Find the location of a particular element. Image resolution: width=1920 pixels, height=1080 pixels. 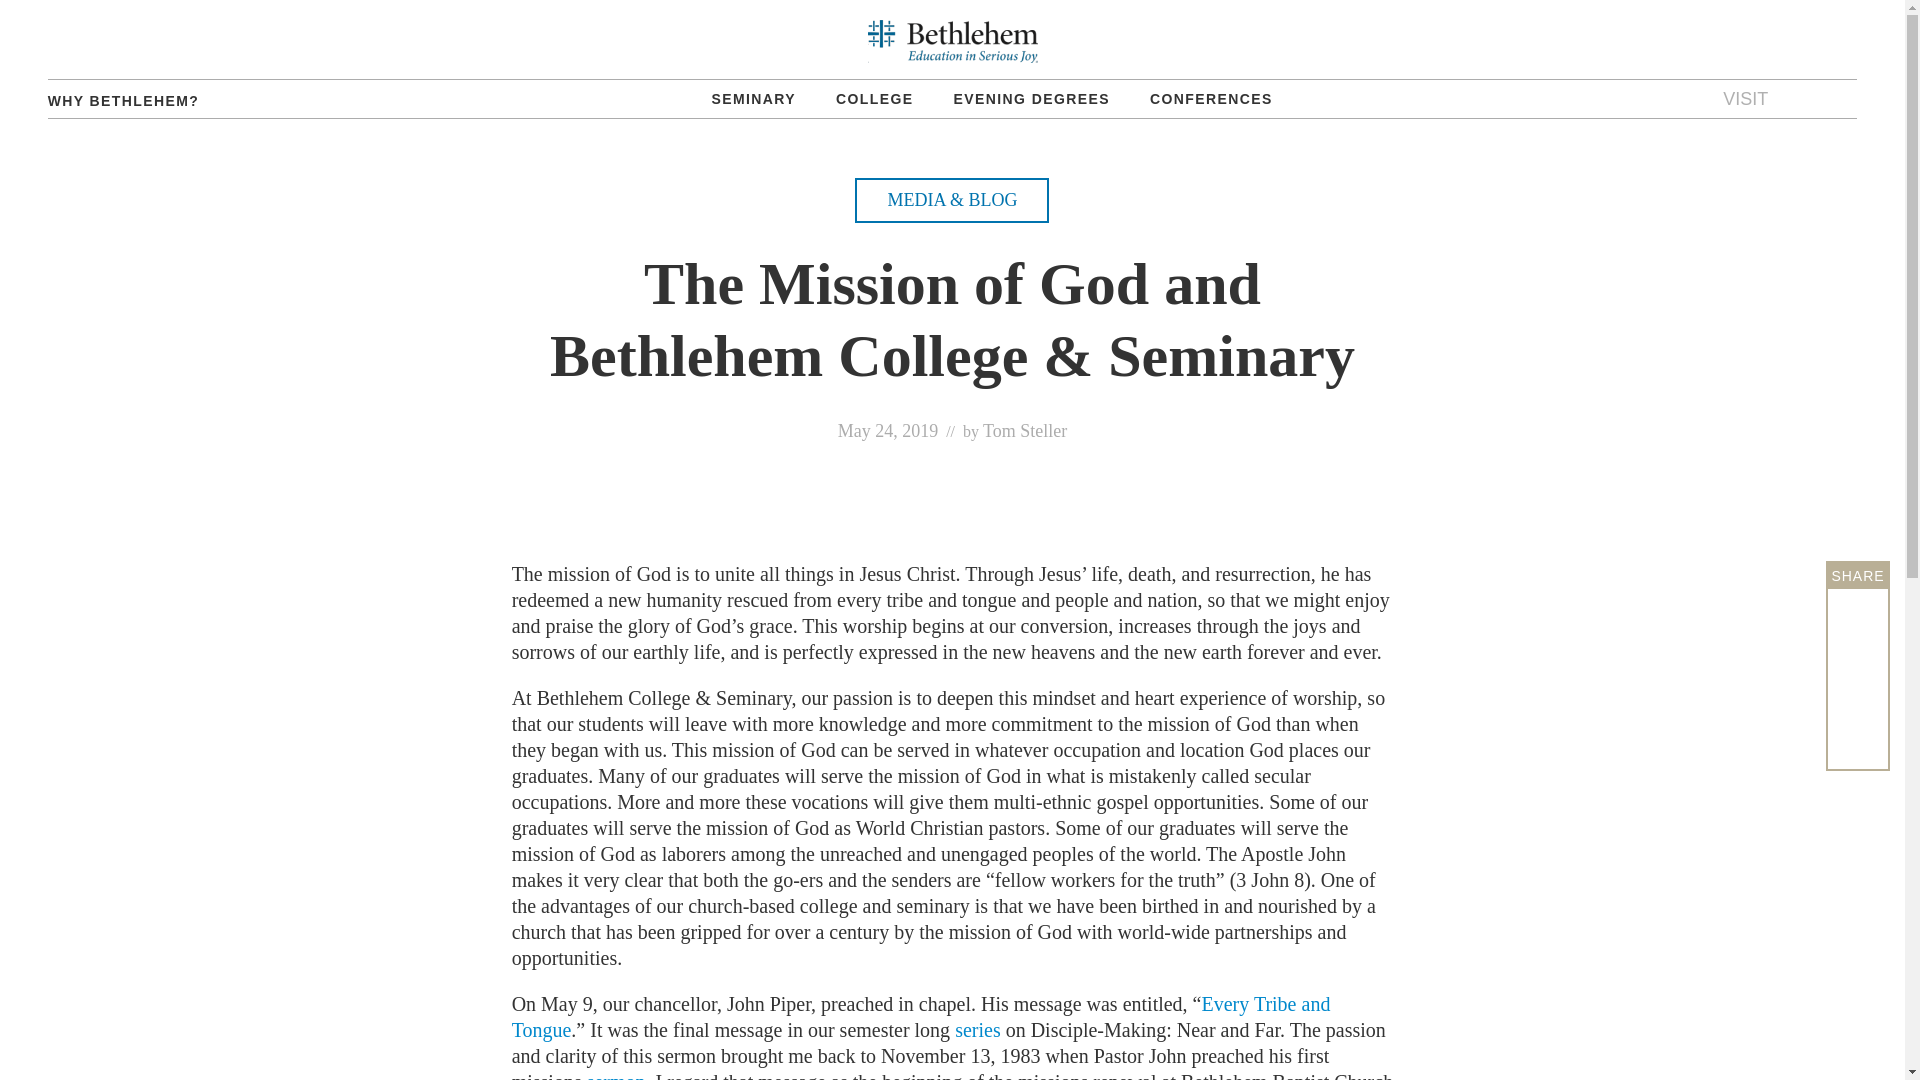

VISIT is located at coordinates (1745, 98).